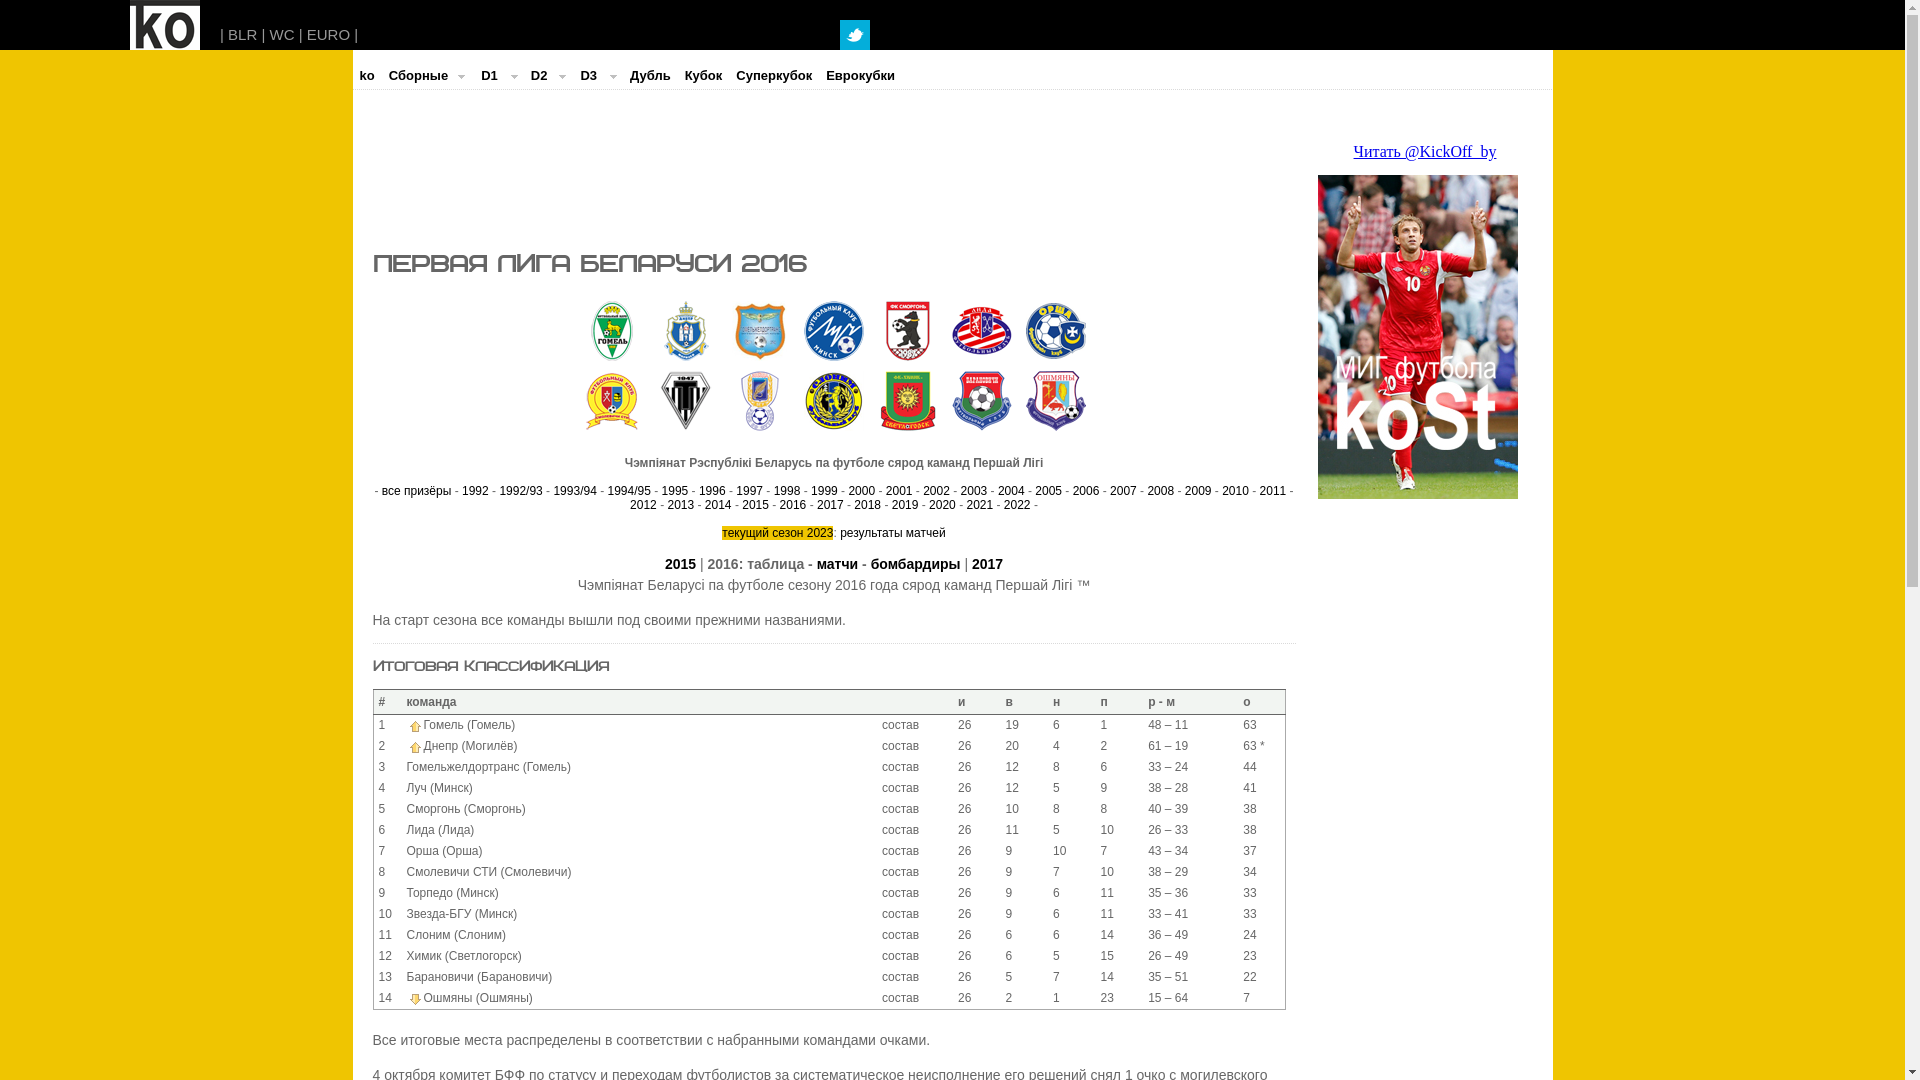  What do you see at coordinates (980, 505) in the screenshot?
I see `2021` at bounding box center [980, 505].